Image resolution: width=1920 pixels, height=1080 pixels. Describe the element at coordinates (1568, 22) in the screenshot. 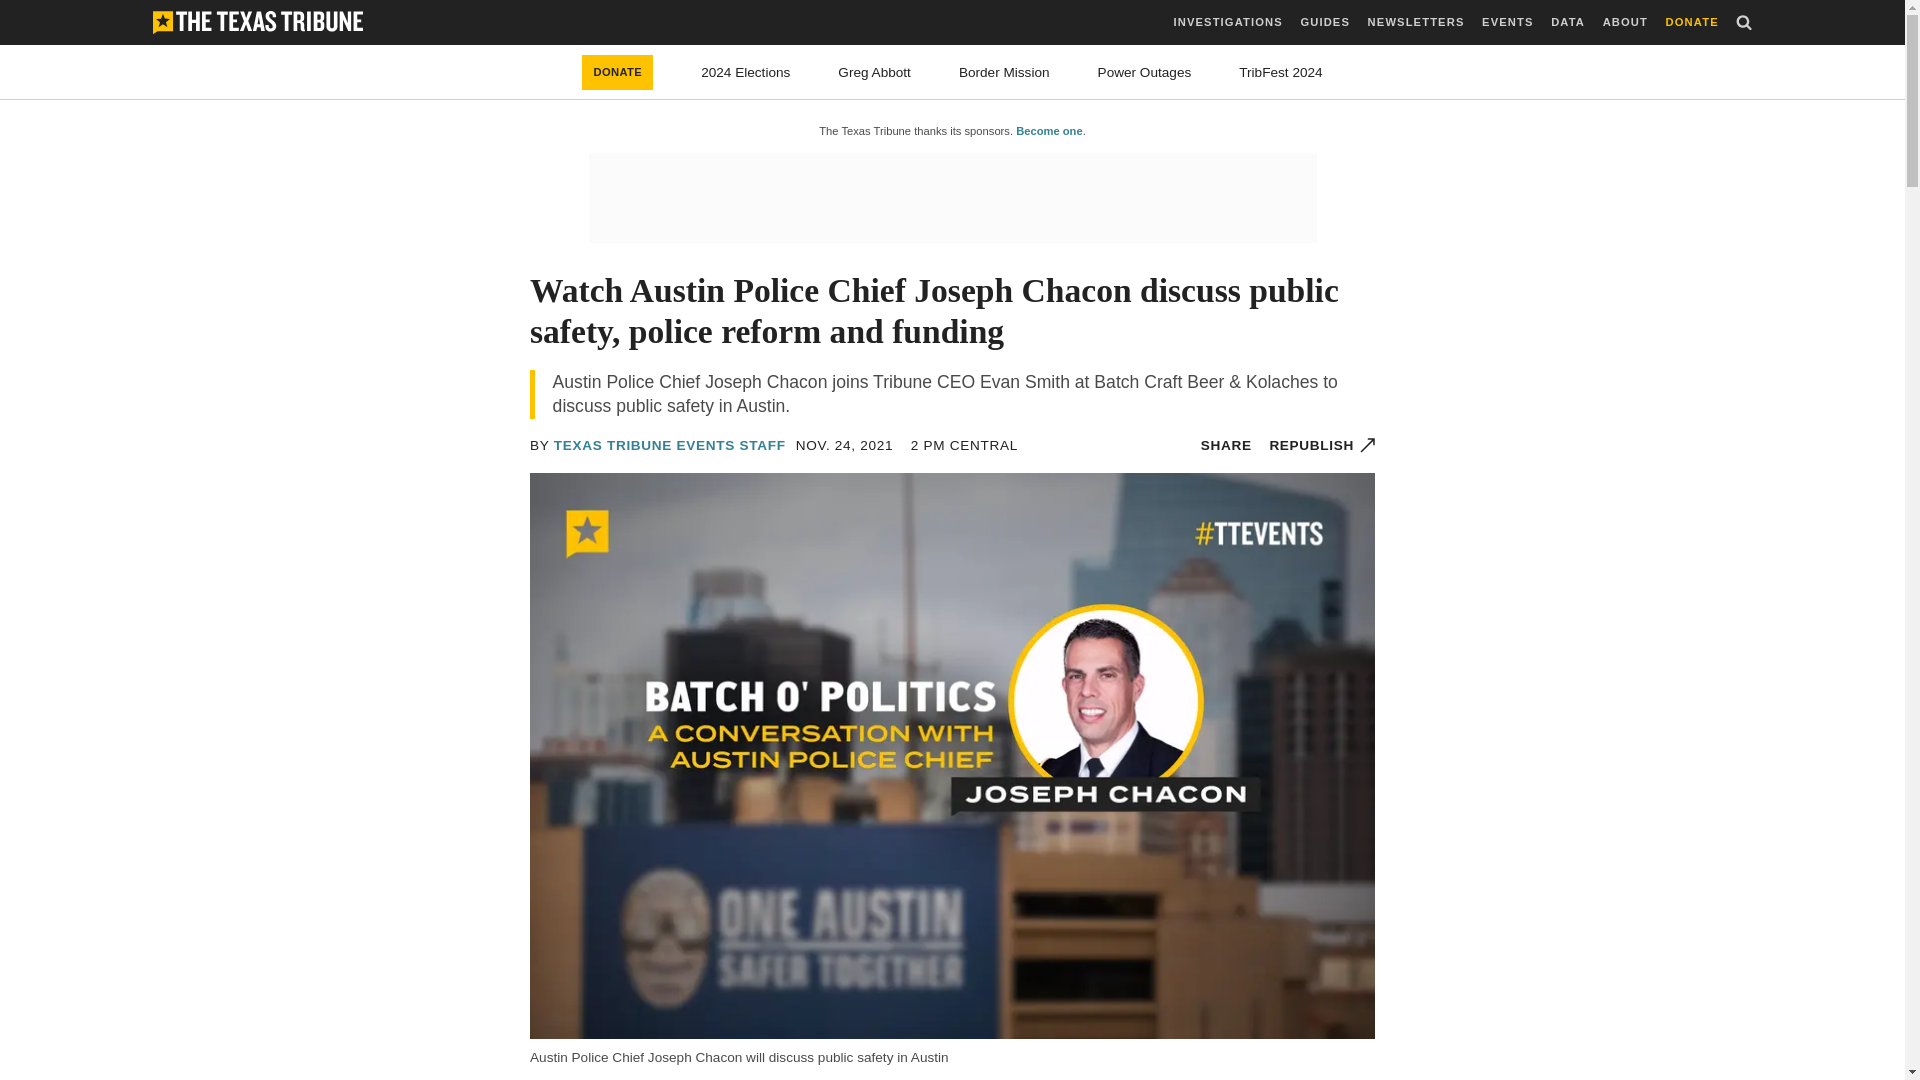

I see `DATA` at that location.